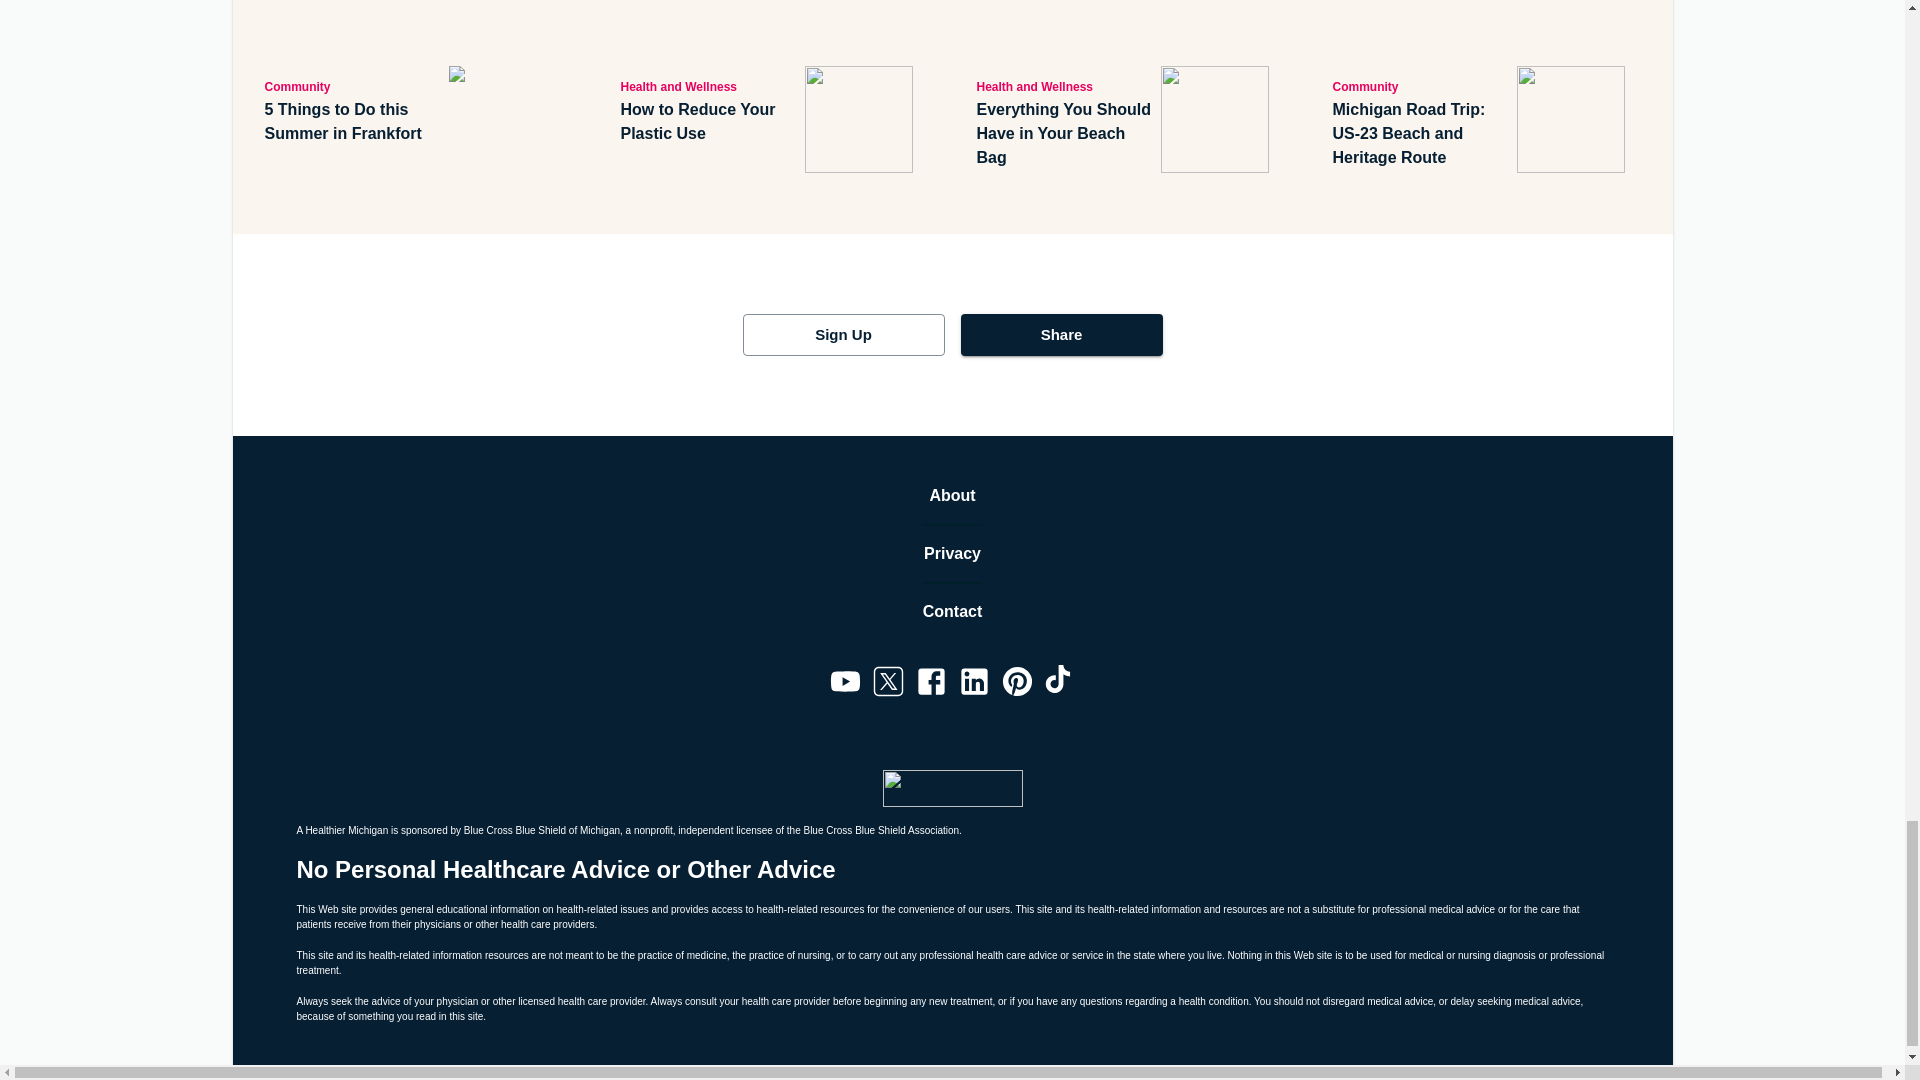 The width and height of the screenshot is (1920, 1080). What do you see at coordinates (352, 122) in the screenshot?
I see `5 Things to Do this Summer in Frankfort ` at bounding box center [352, 122].